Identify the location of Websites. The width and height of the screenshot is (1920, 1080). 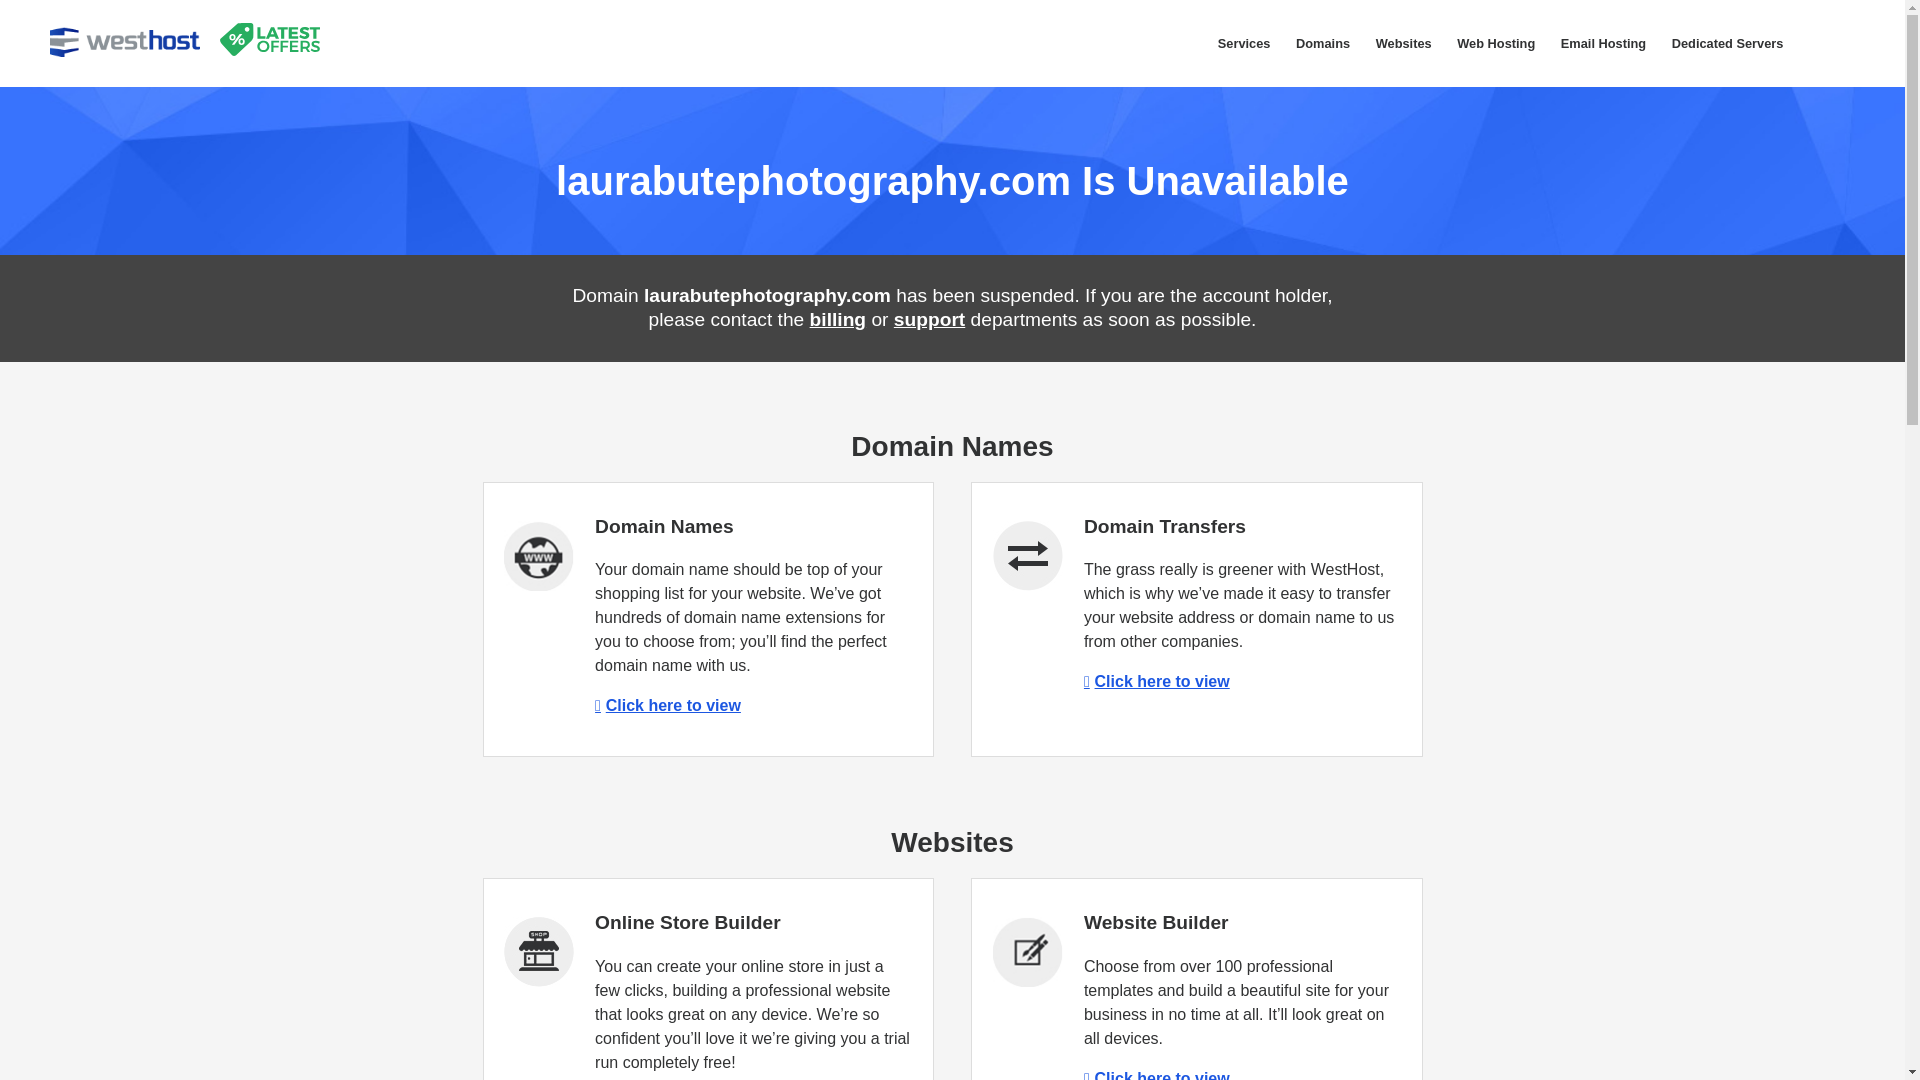
(1404, 44).